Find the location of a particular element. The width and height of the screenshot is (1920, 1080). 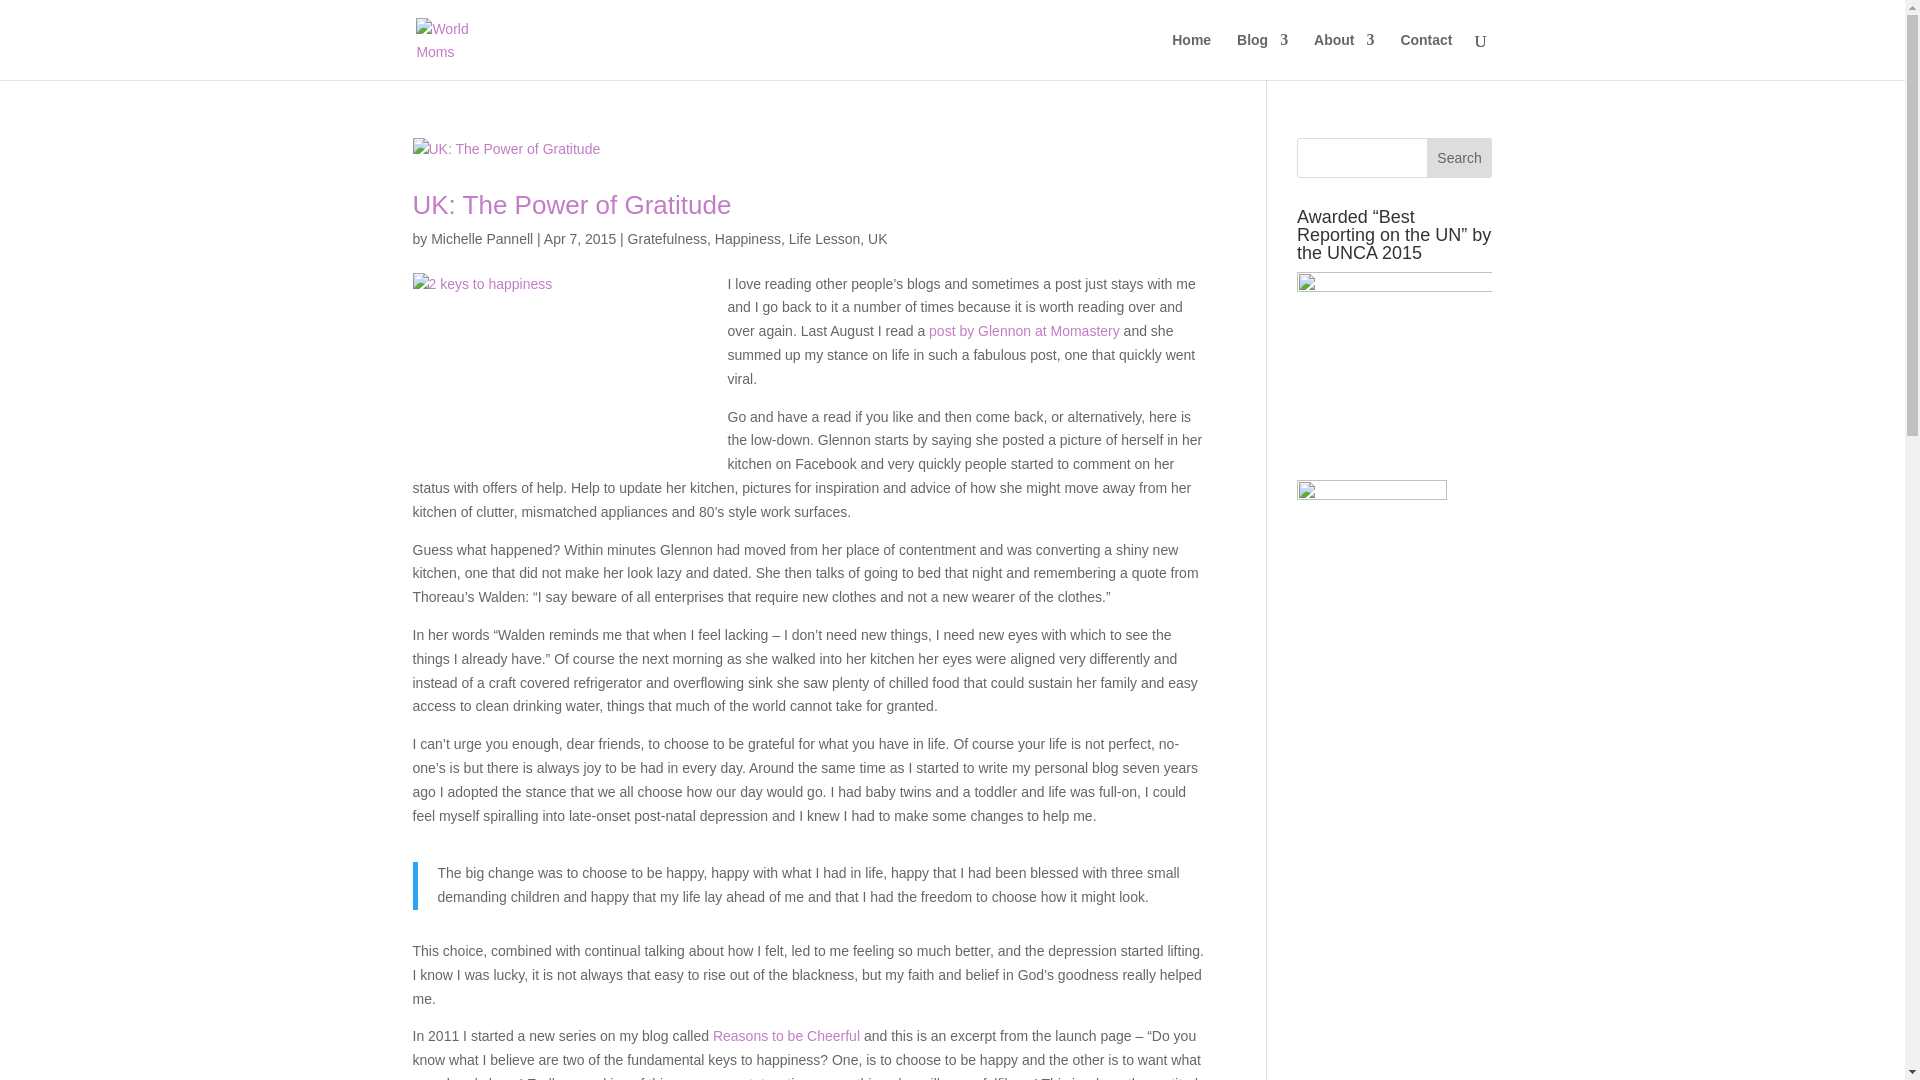

Home is located at coordinates (1191, 56).